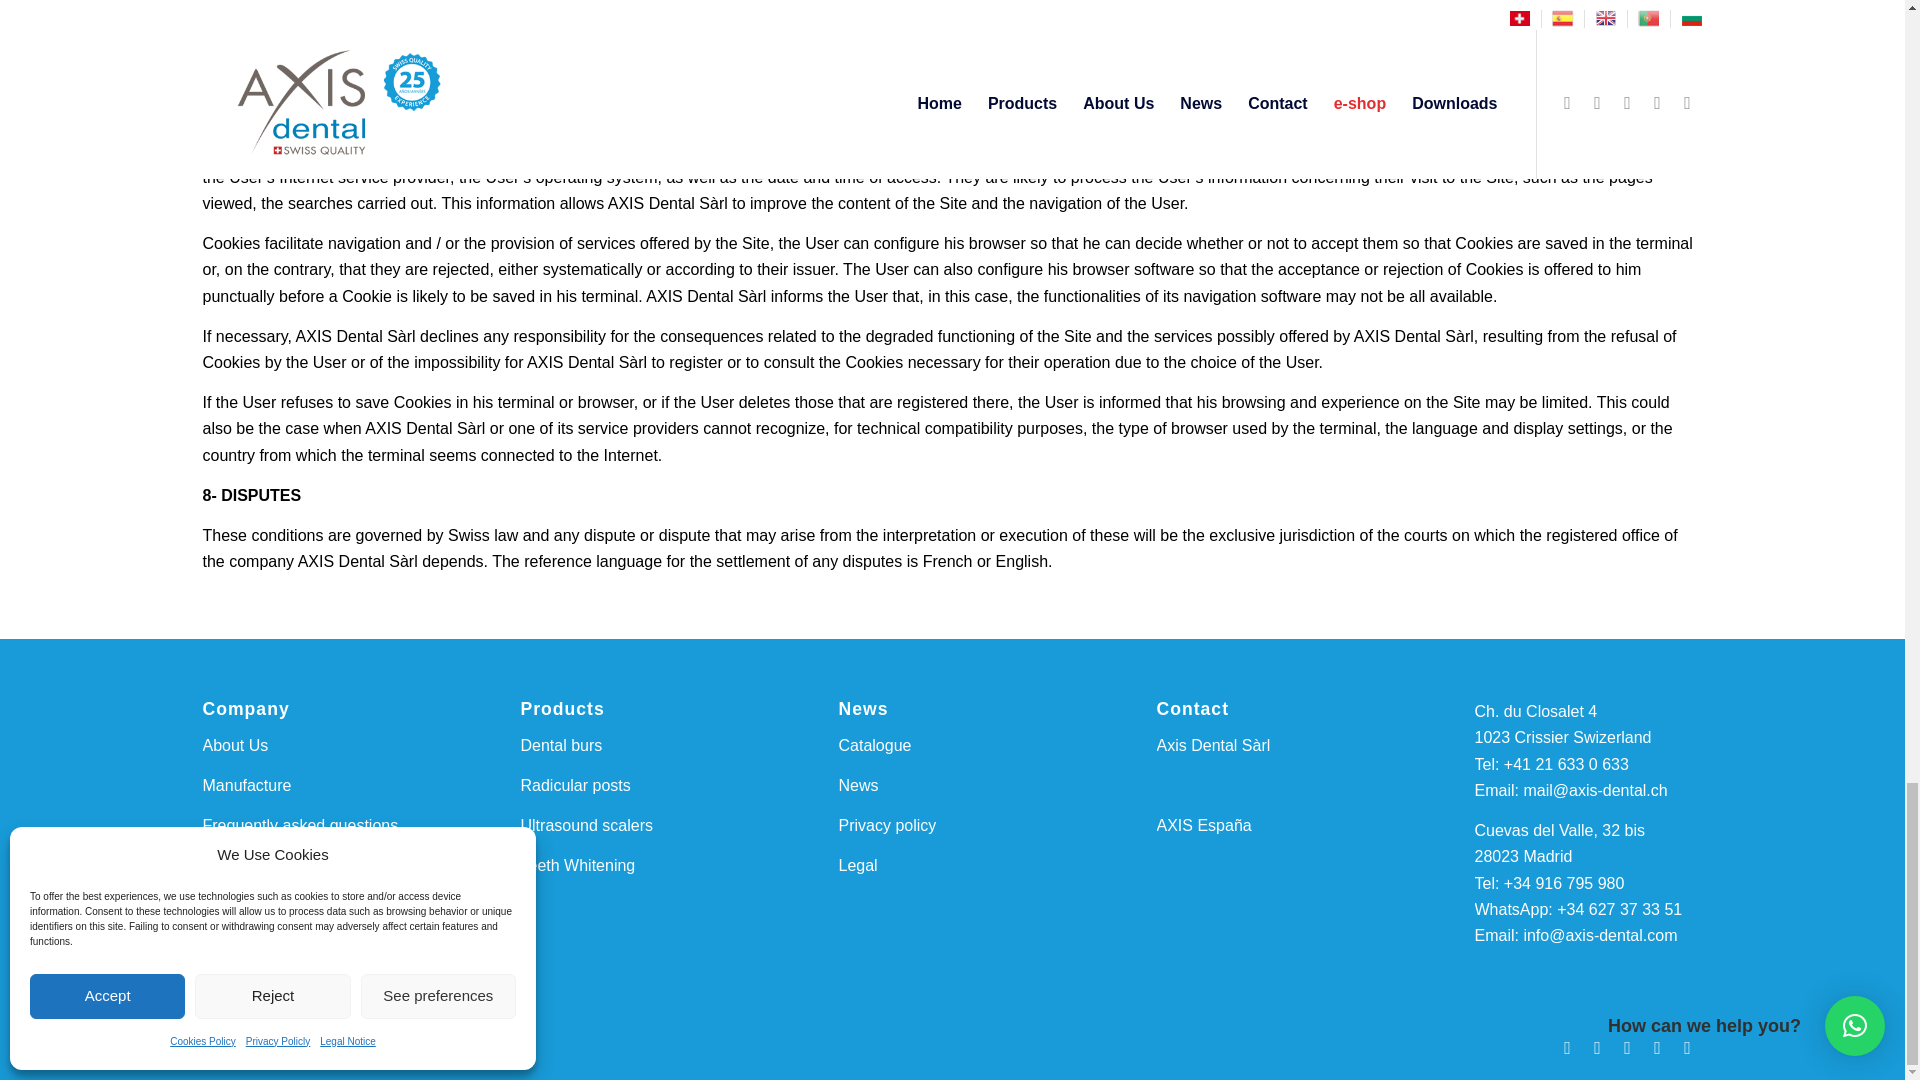  Describe the element at coordinates (1626, 1047) in the screenshot. I see `LinkedIn` at that location.